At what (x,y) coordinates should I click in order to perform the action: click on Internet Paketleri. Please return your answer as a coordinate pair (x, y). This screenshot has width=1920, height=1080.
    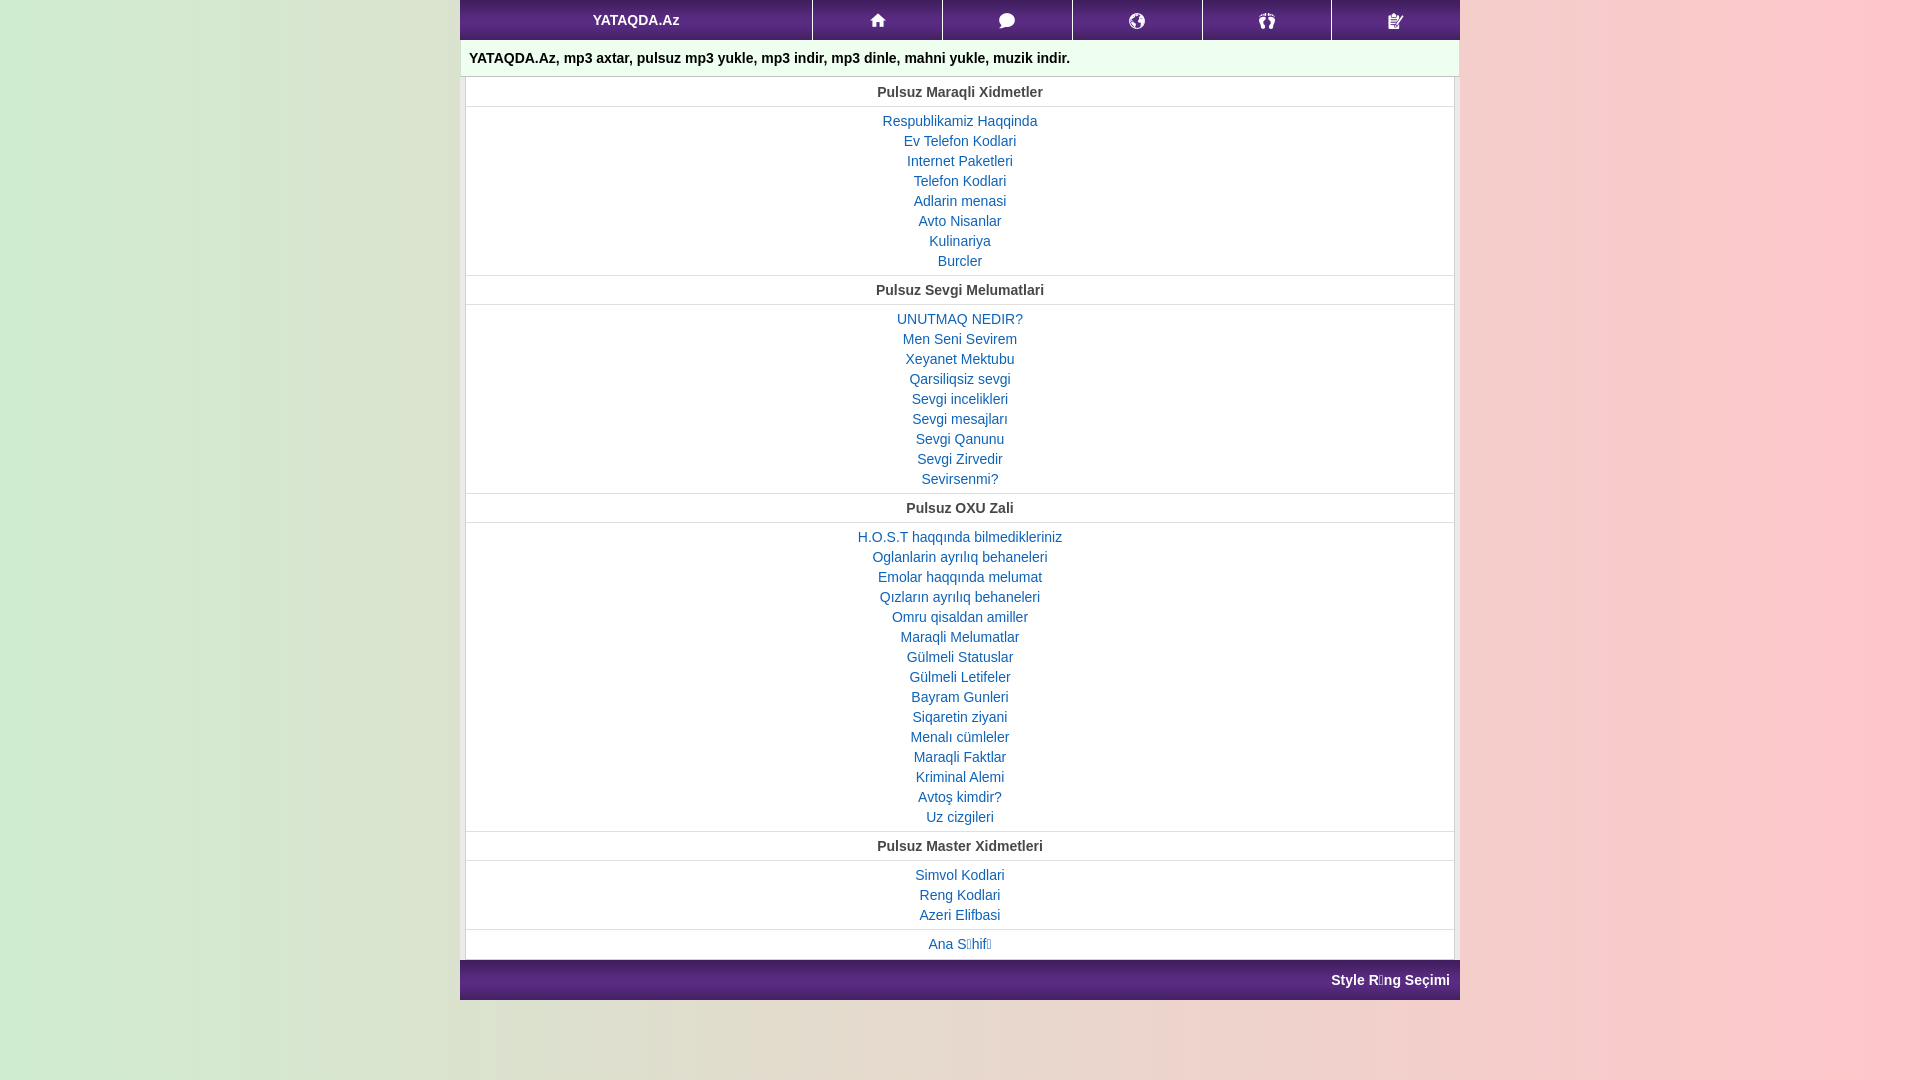
    Looking at the image, I should click on (960, 161).